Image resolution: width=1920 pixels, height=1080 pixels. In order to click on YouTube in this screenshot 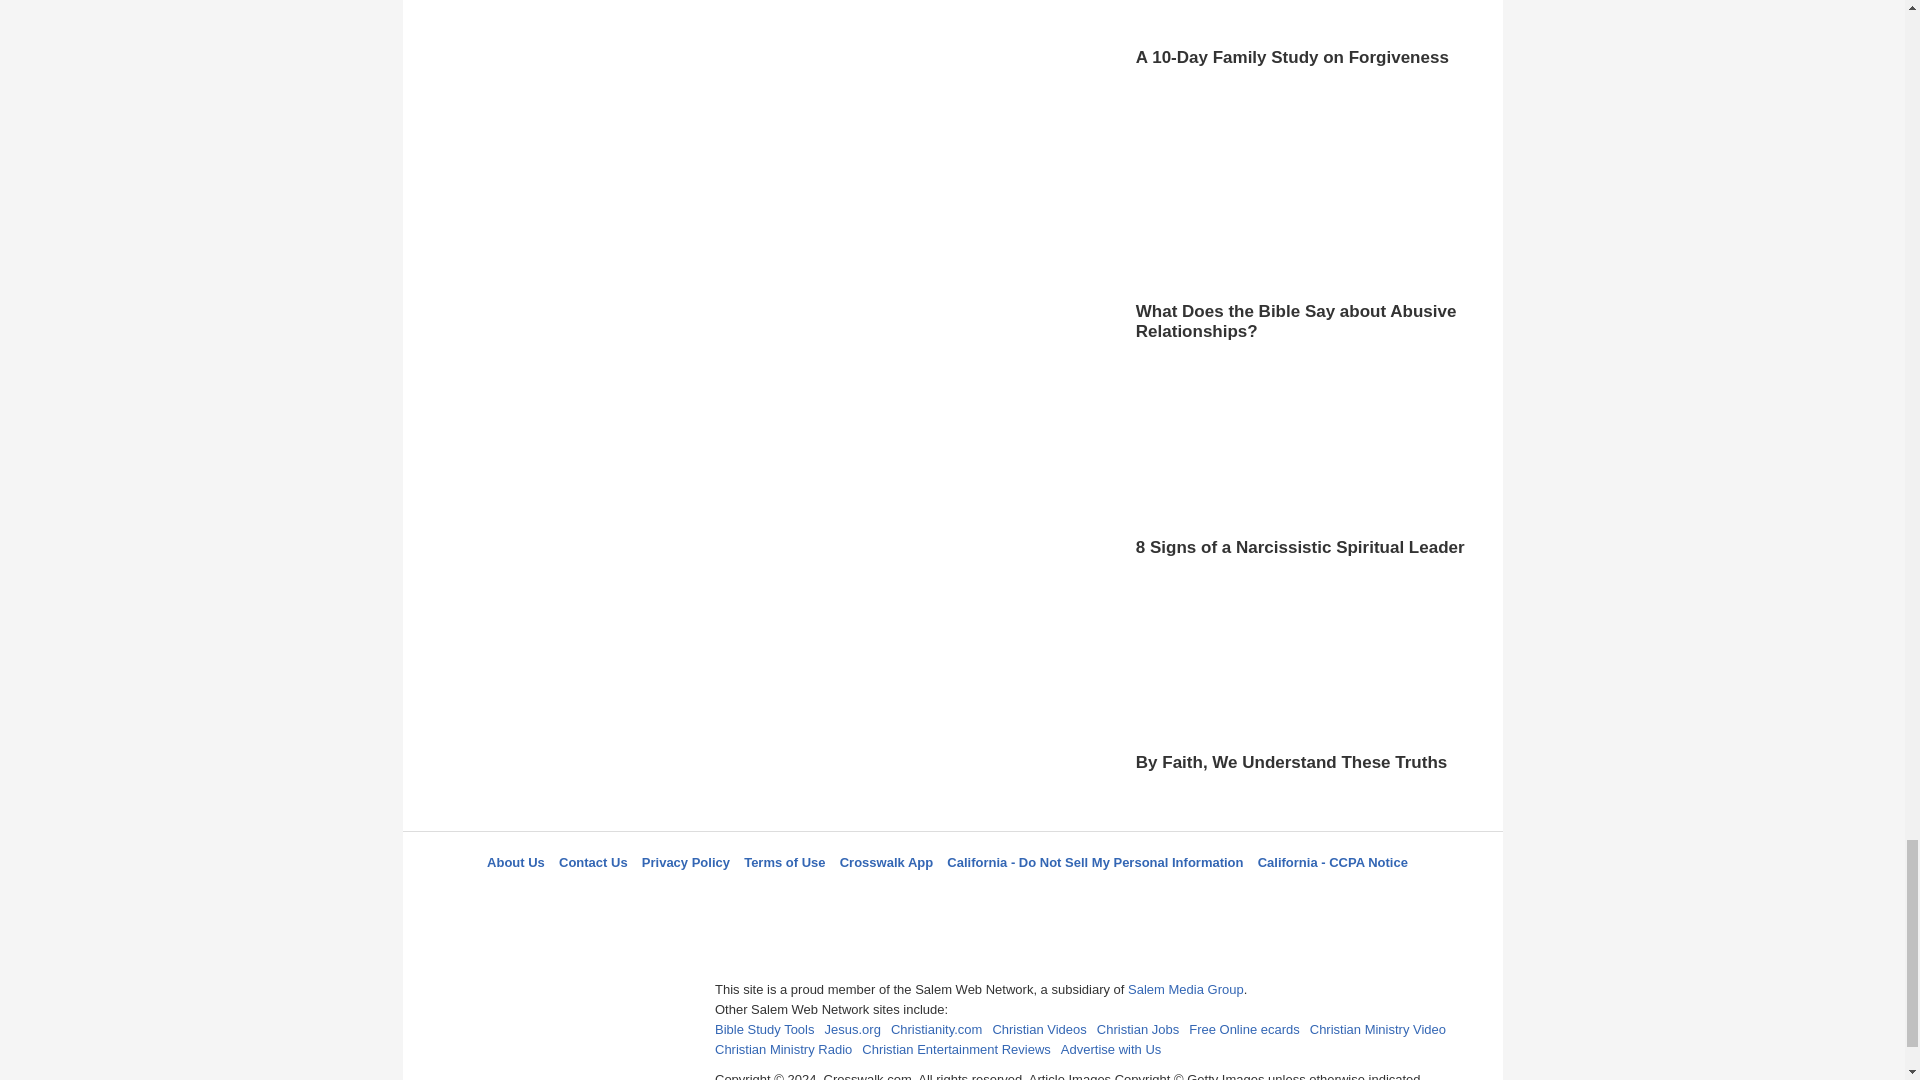, I will do `click(1049, 898)`.